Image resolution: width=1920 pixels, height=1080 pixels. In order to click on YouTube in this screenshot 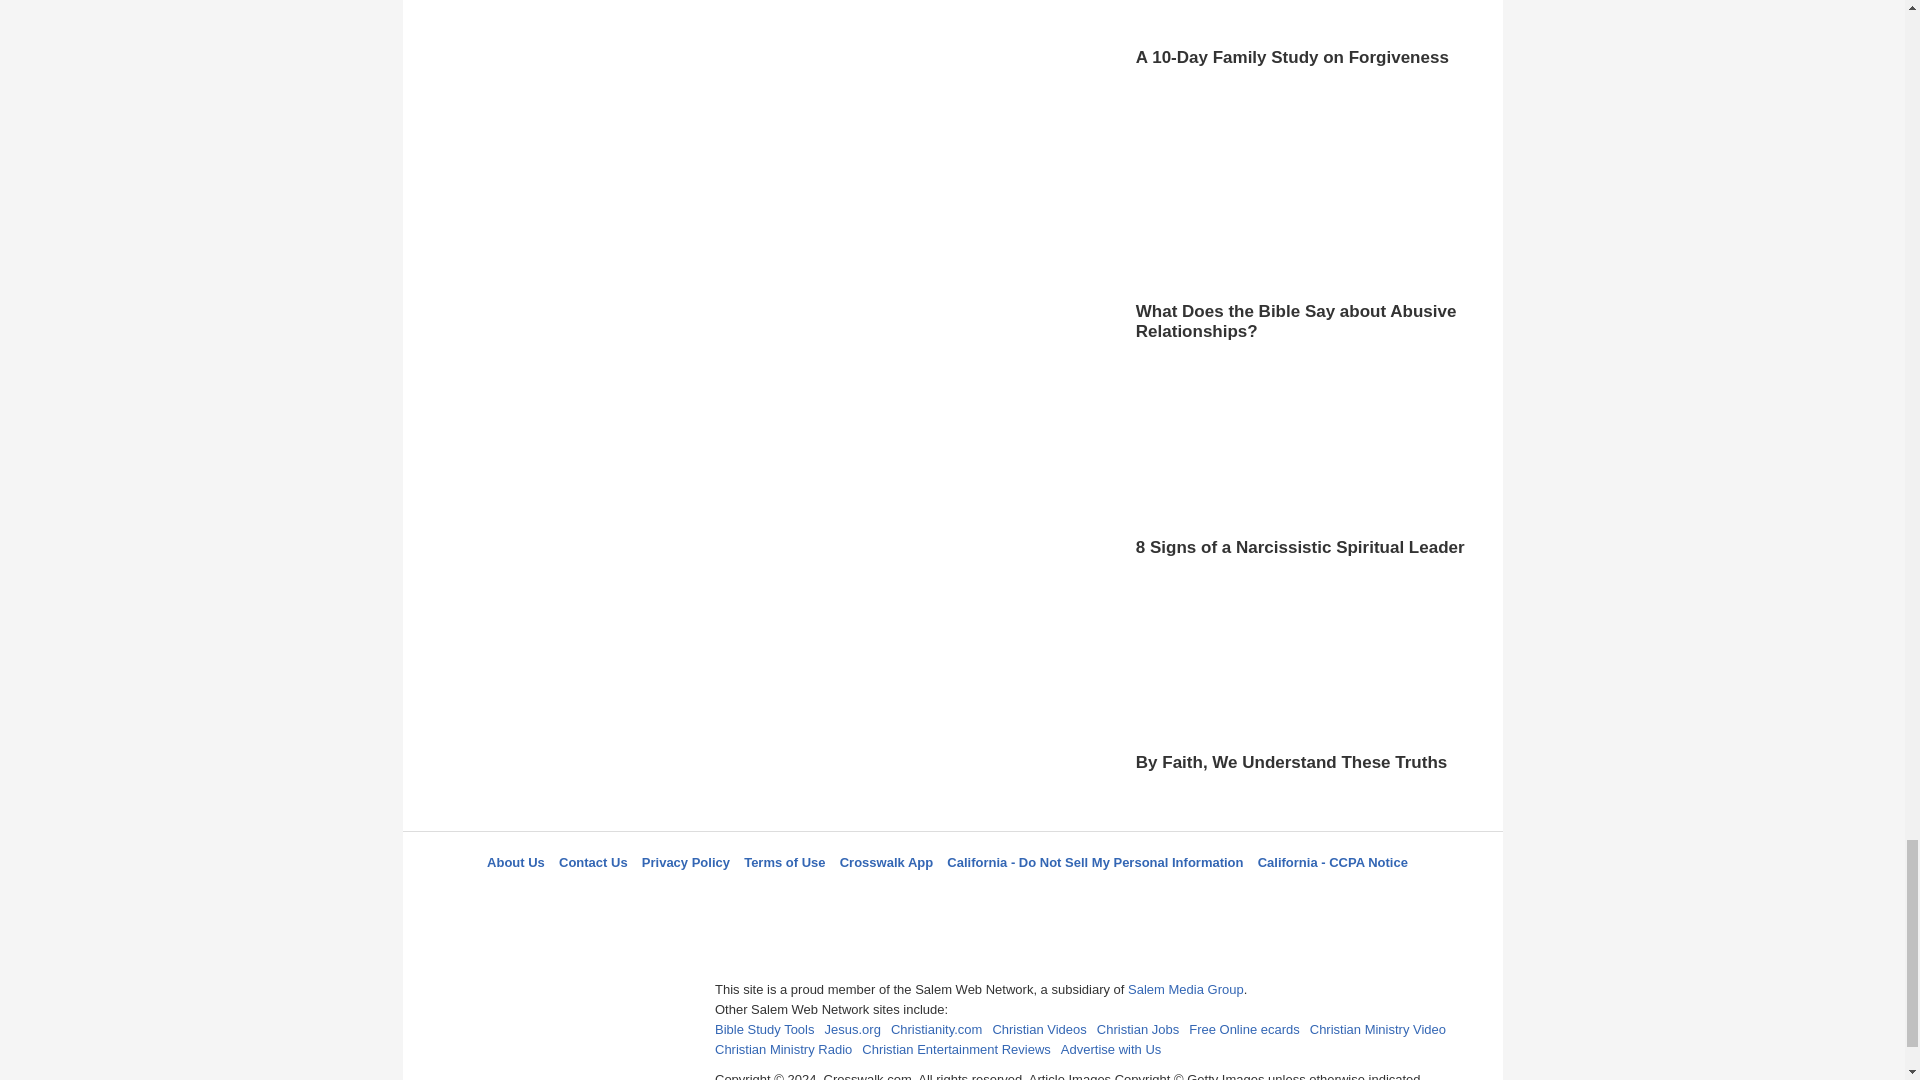, I will do `click(1049, 898)`.